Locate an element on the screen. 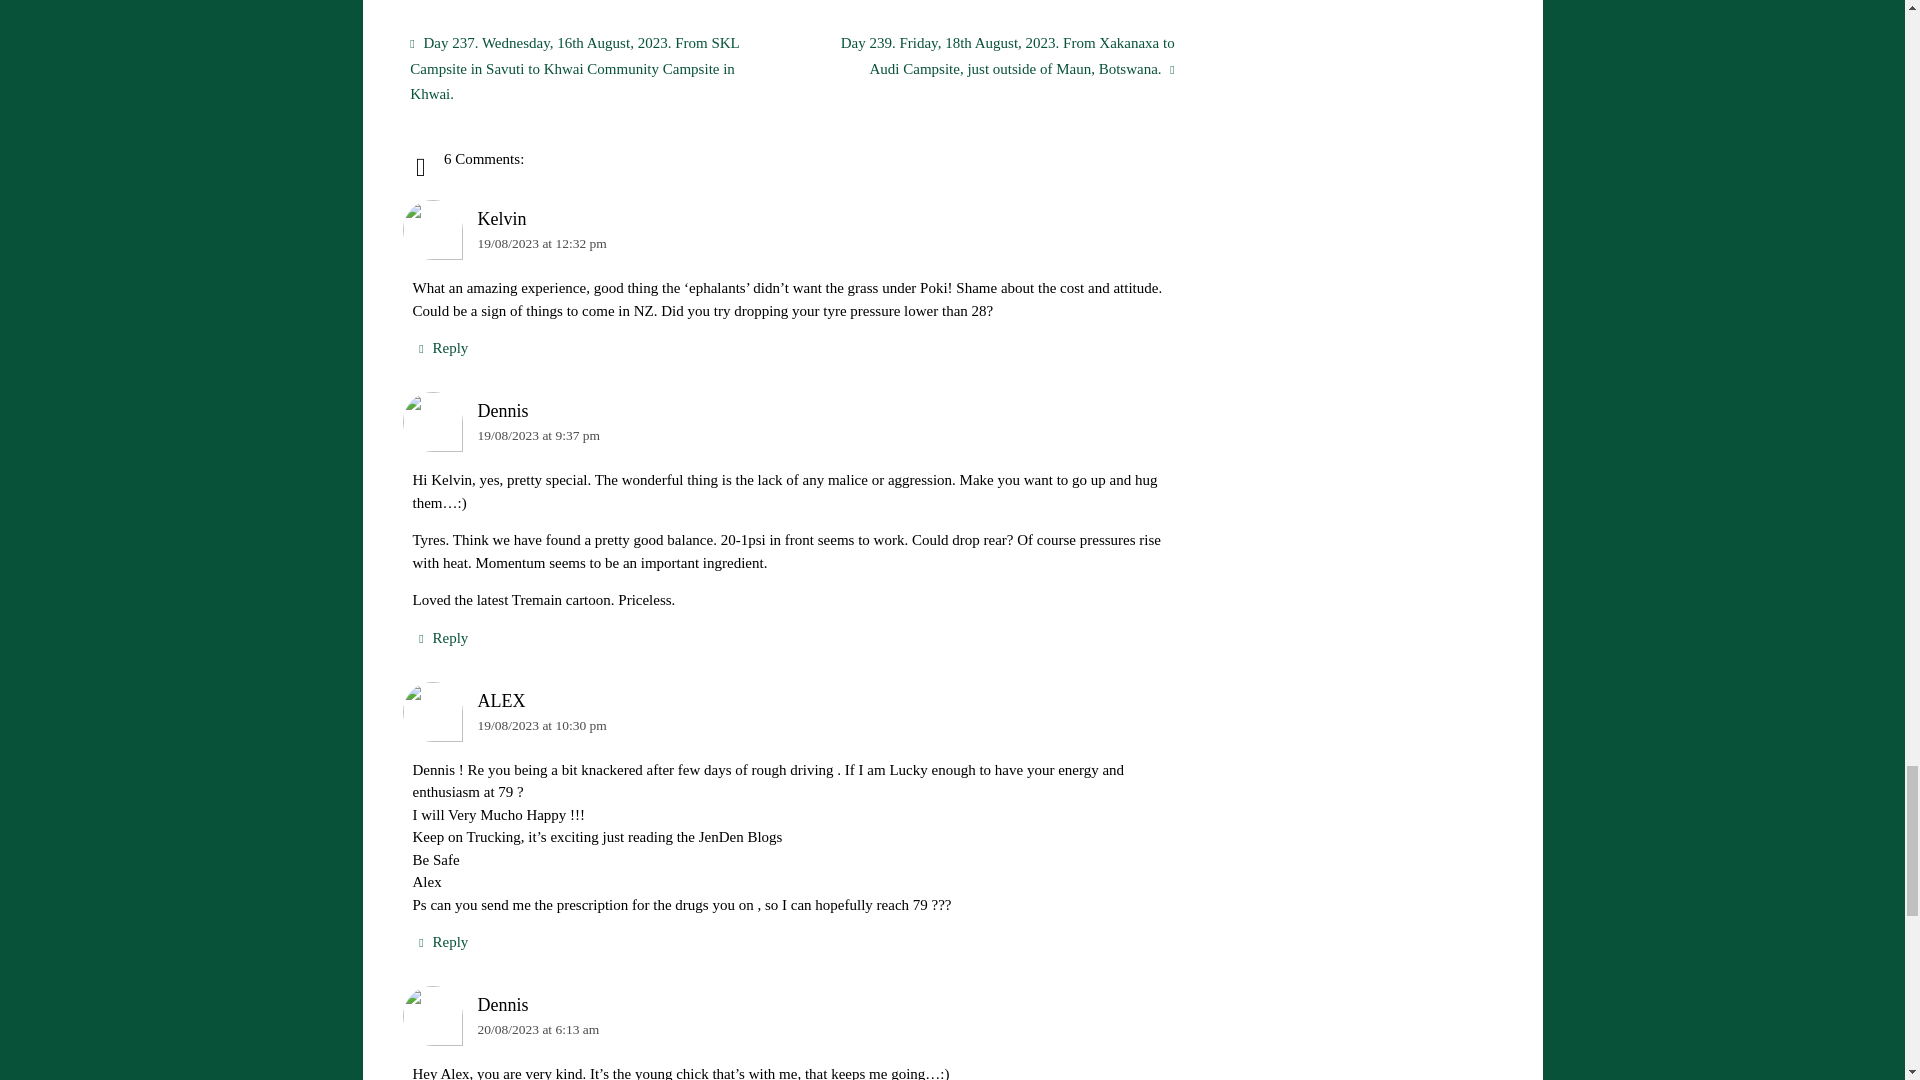  Reply is located at coordinates (440, 348).